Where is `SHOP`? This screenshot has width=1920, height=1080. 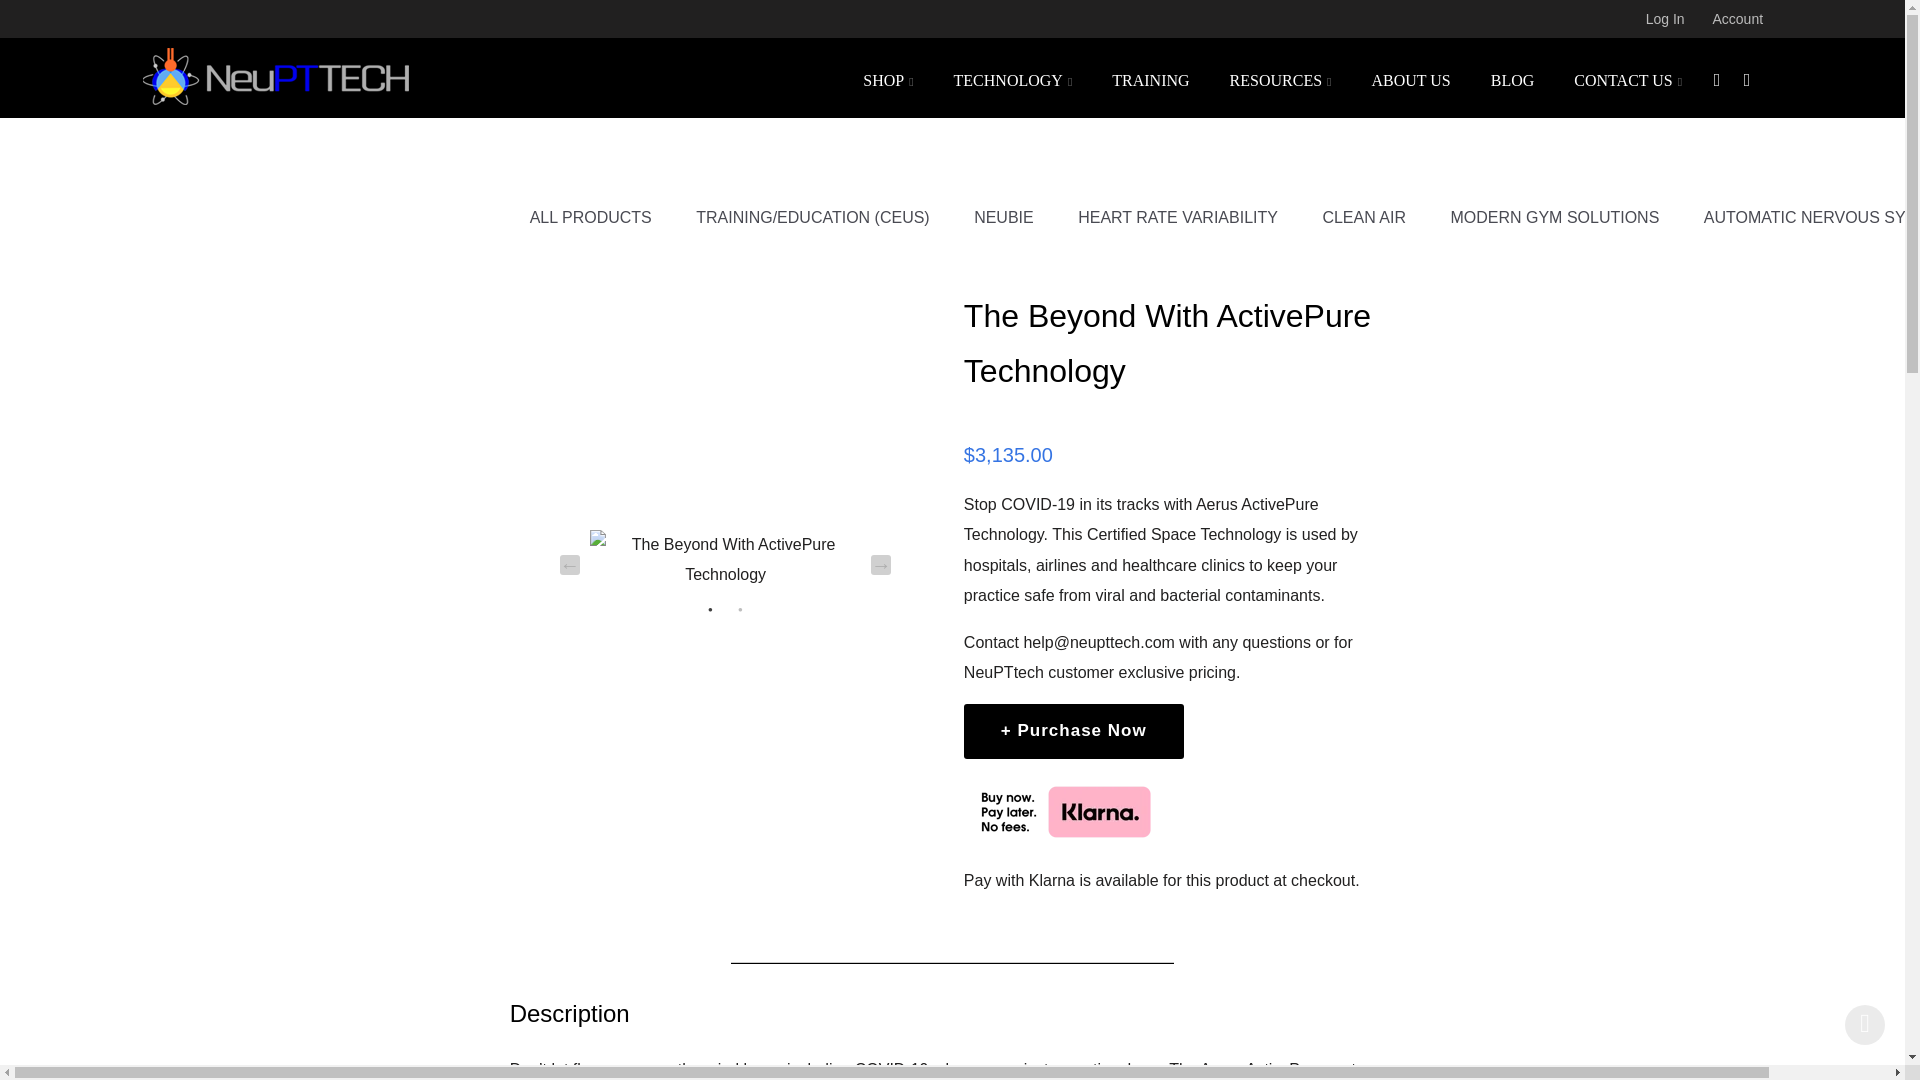
SHOP is located at coordinates (888, 76).